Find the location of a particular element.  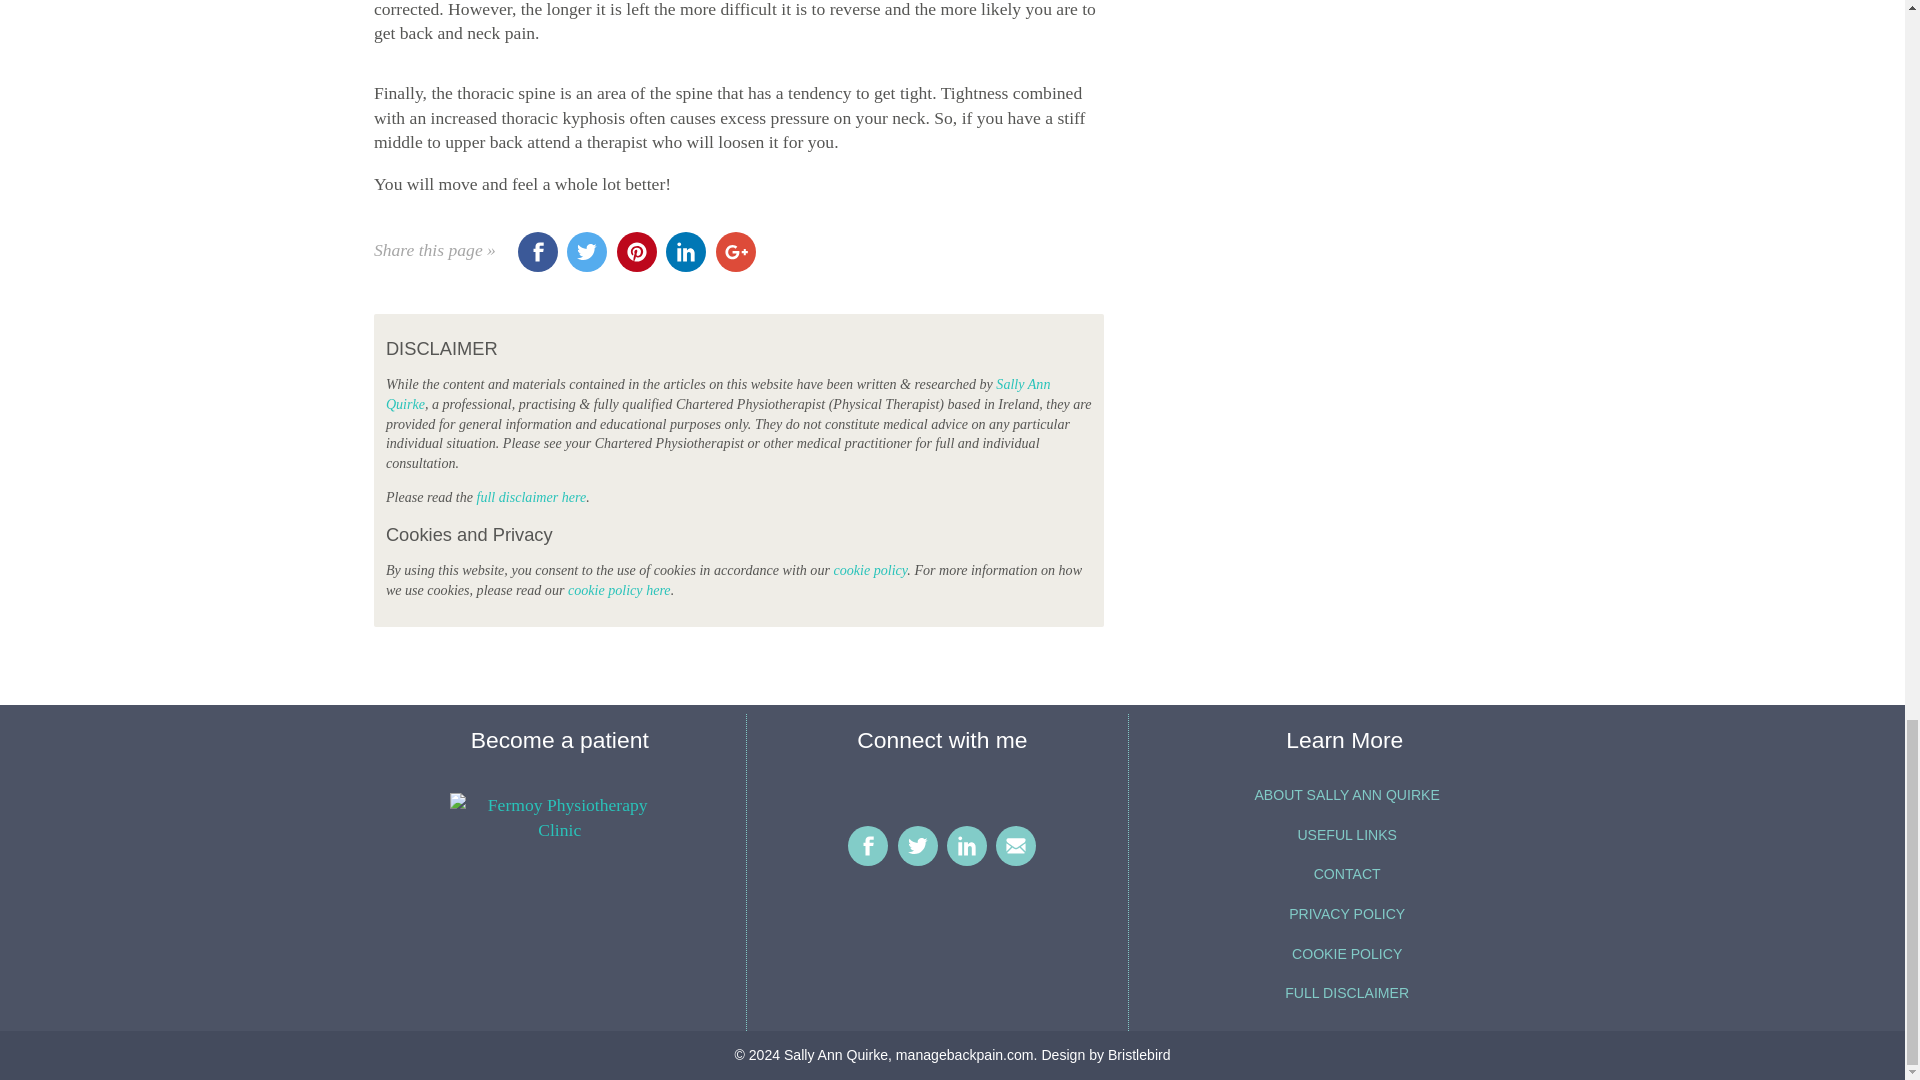

Share on Google Plus is located at coordinates (736, 252).